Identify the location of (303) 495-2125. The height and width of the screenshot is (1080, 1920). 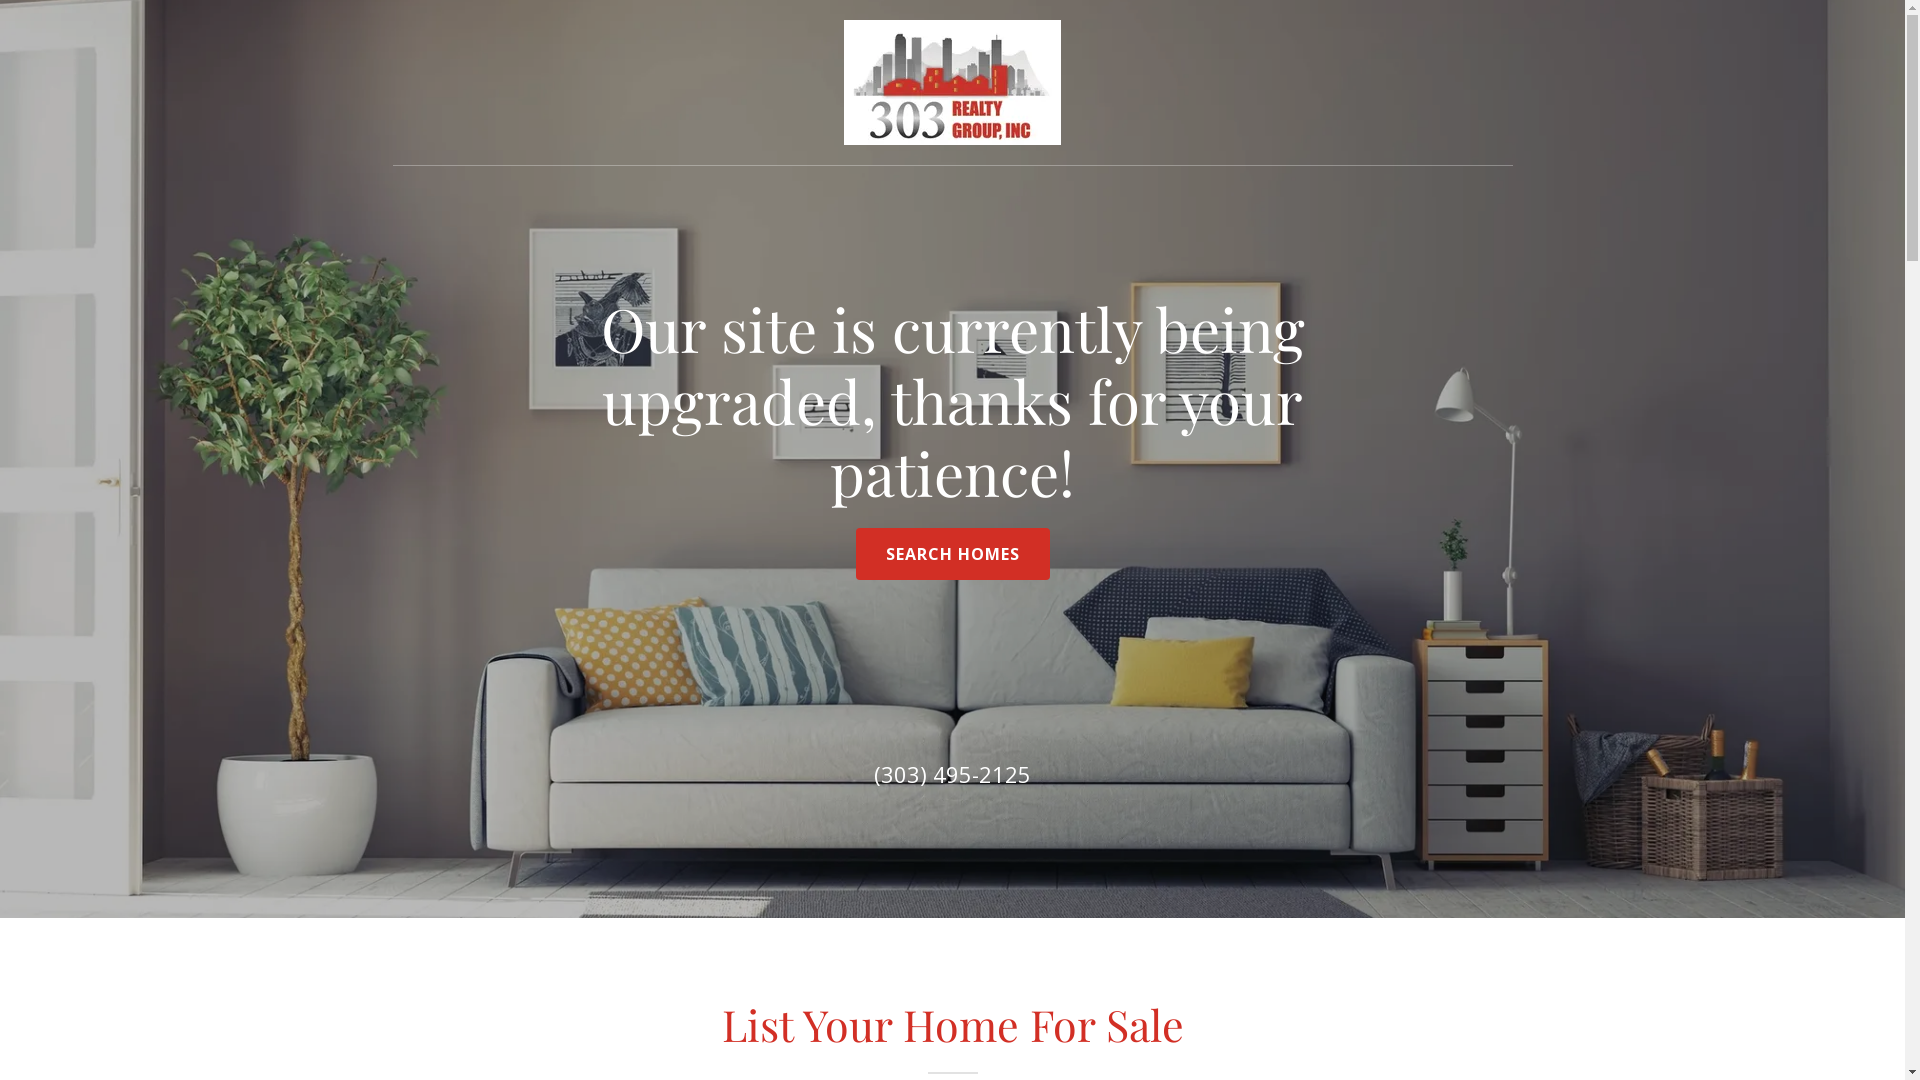
(952, 774).